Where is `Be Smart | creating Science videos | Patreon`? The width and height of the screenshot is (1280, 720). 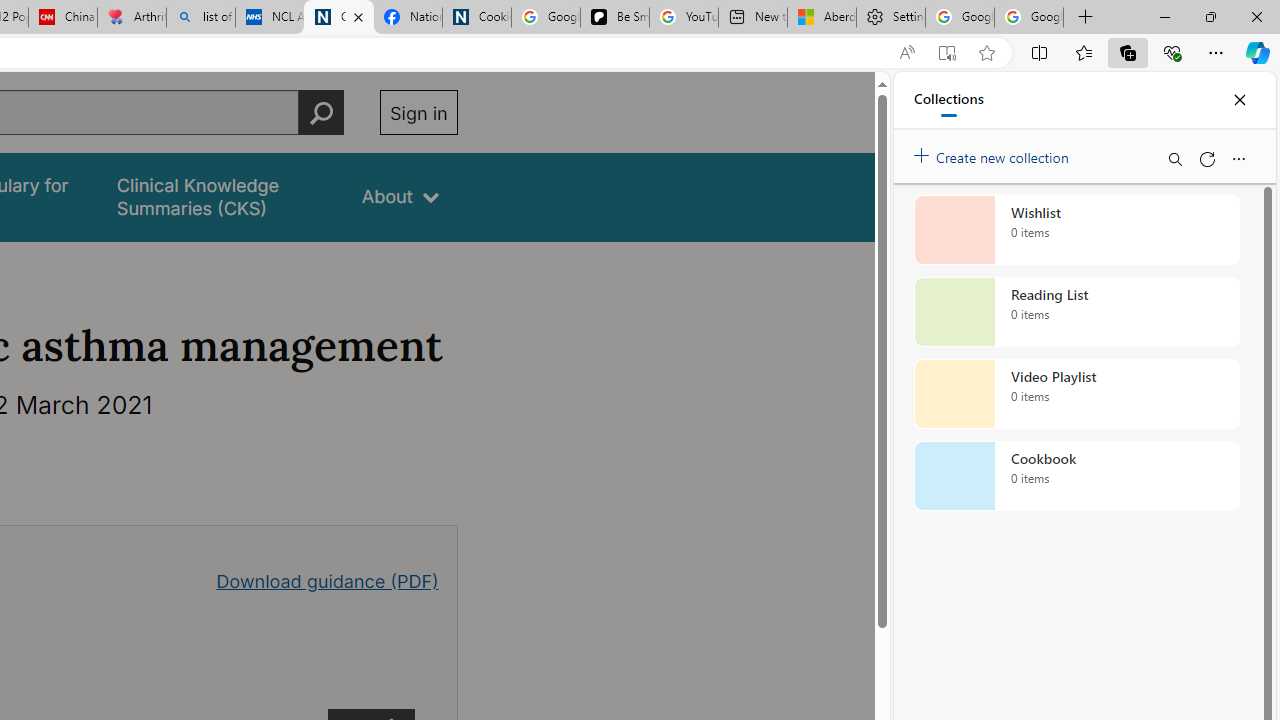
Be Smart | creating Science videos | Patreon is located at coordinates (614, 18).